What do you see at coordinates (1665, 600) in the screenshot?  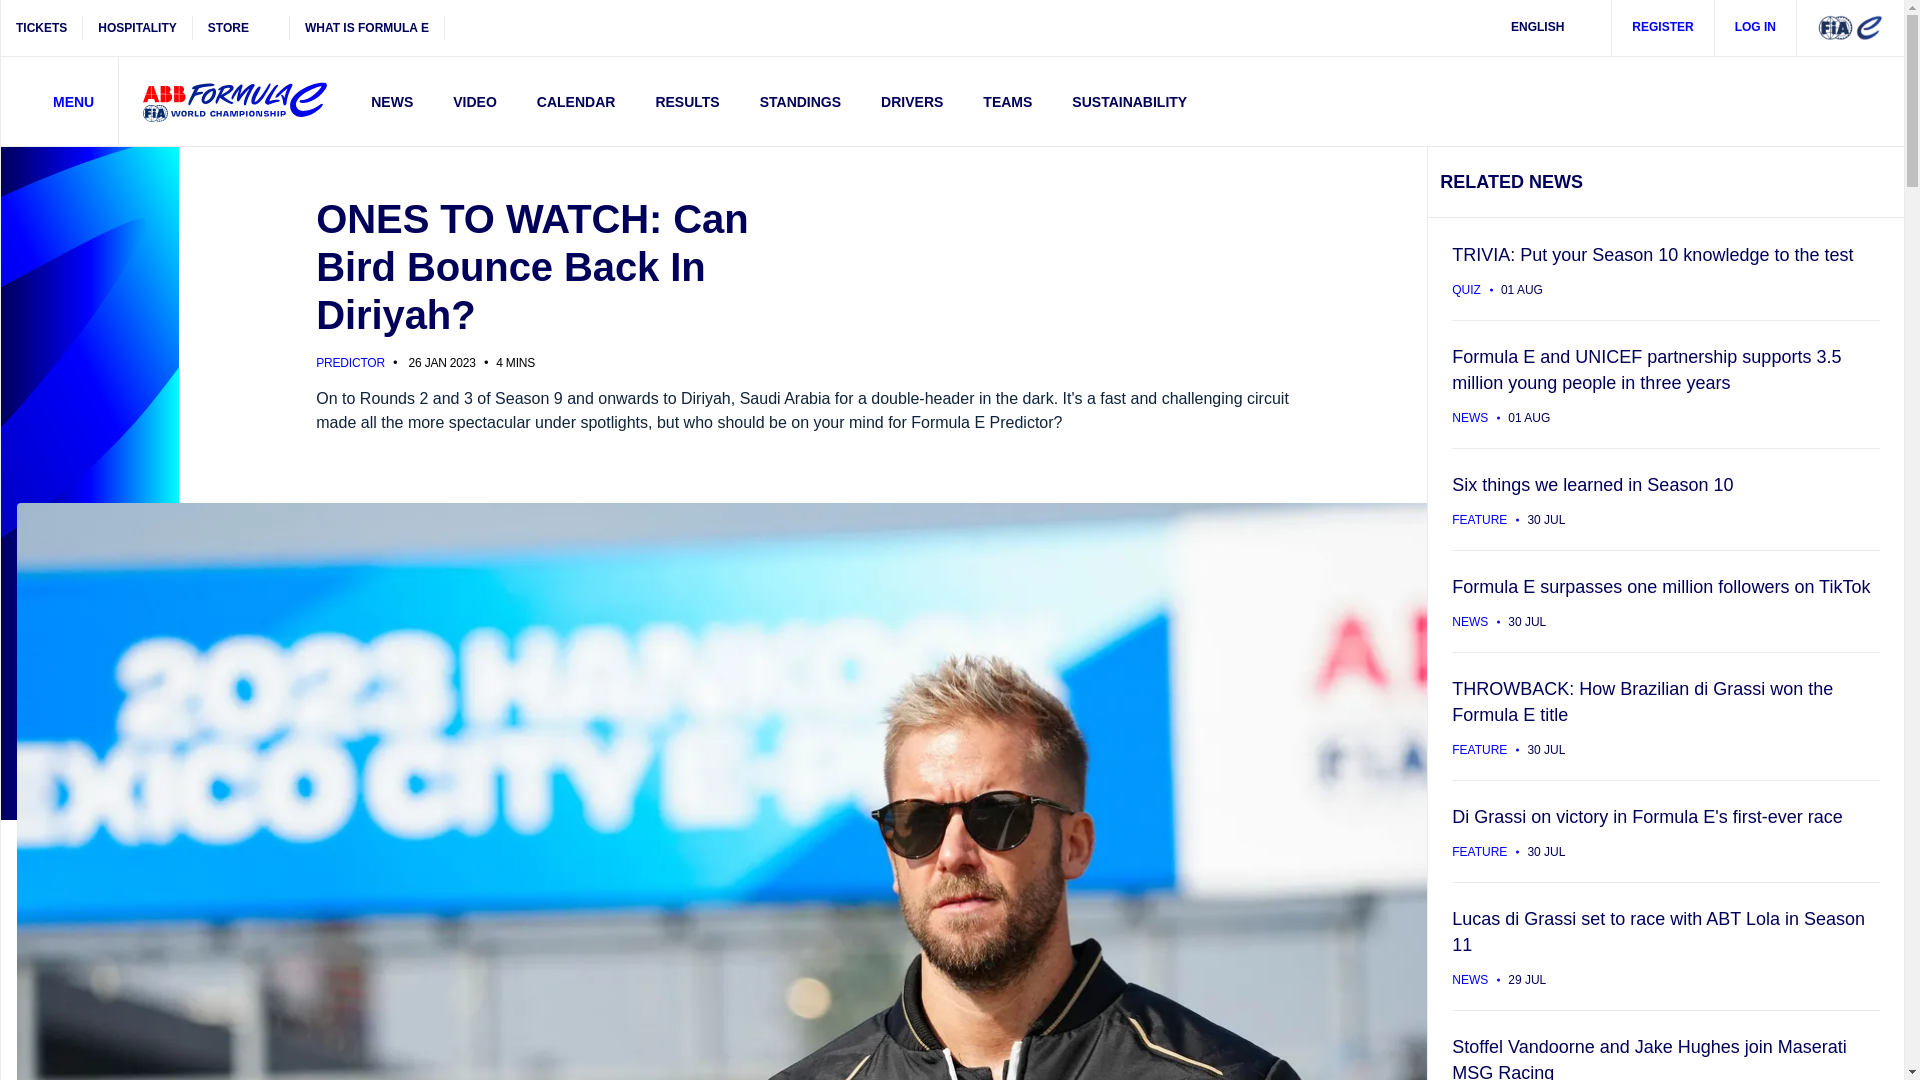 I see `Formula E surpasses one million followers on TikTok` at bounding box center [1665, 600].